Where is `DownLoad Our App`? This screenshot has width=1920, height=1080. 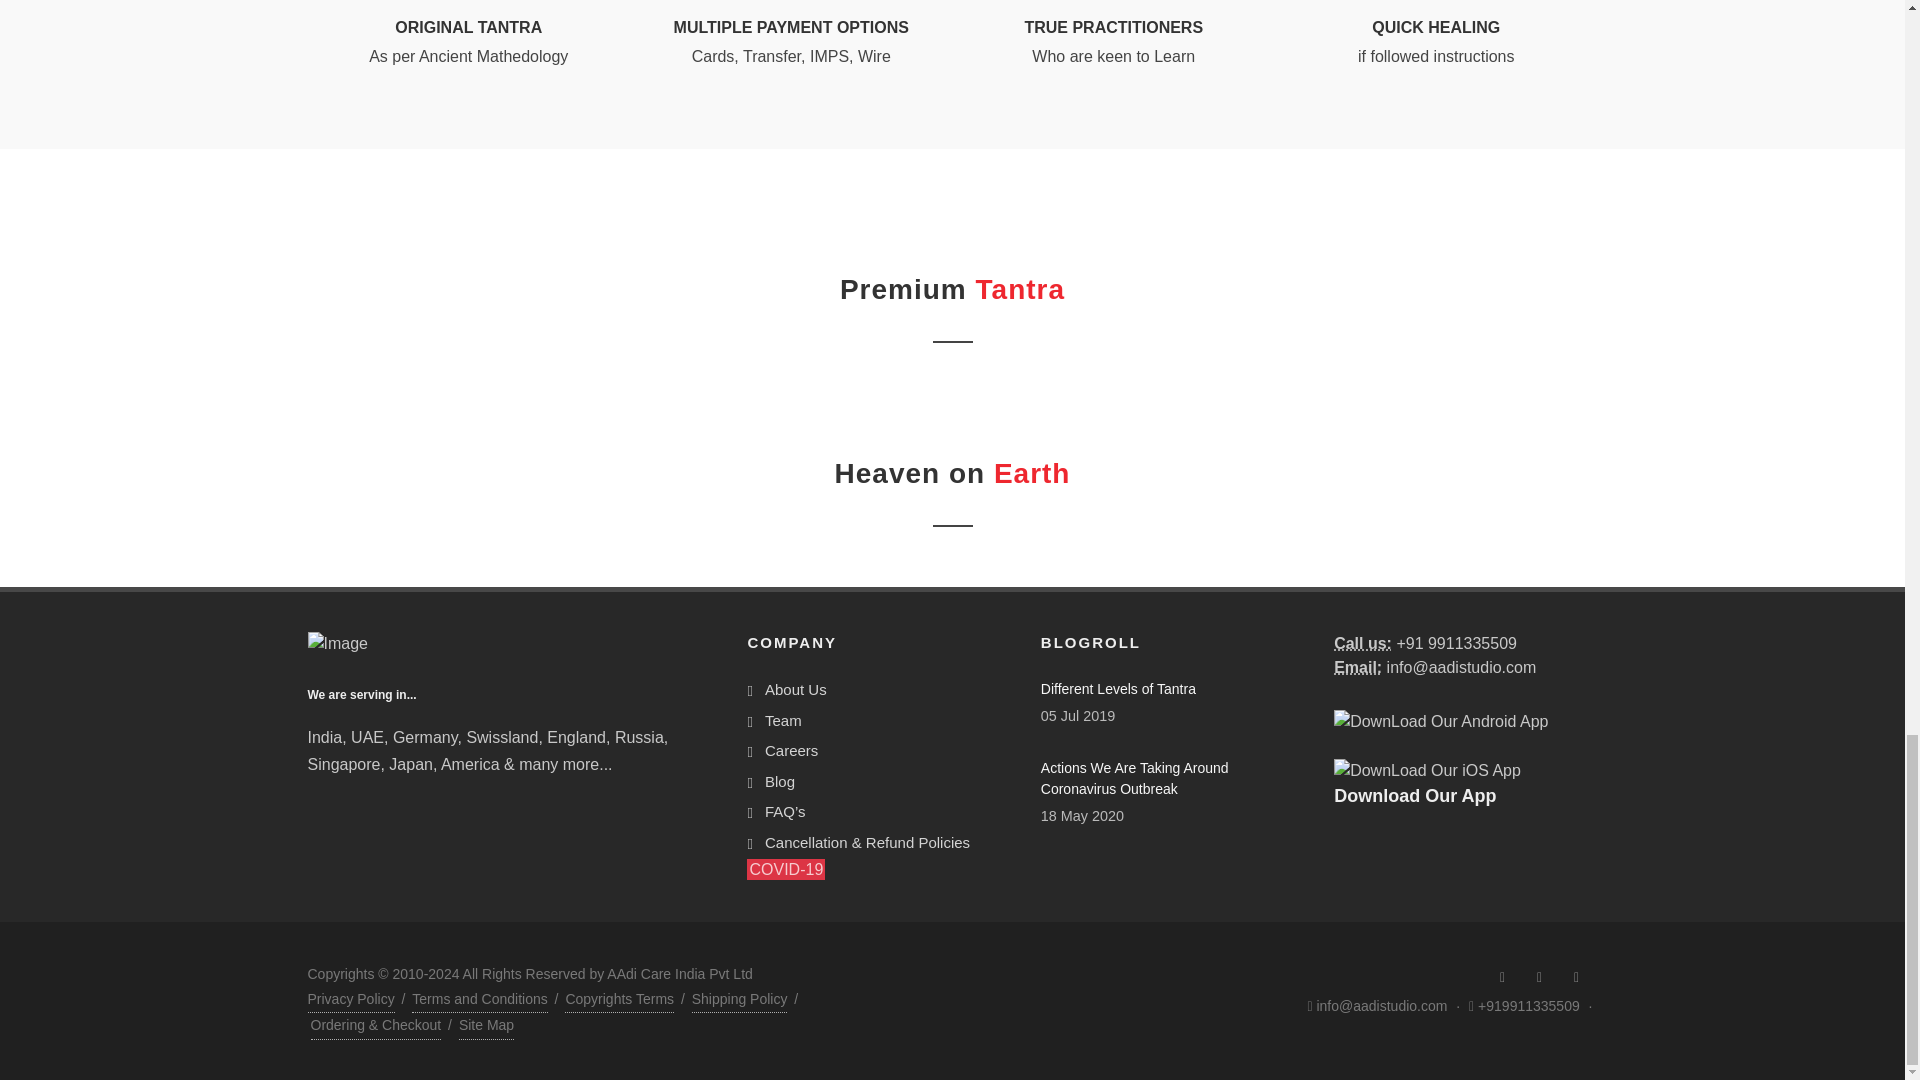 DownLoad Our App is located at coordinates (1440, 722).